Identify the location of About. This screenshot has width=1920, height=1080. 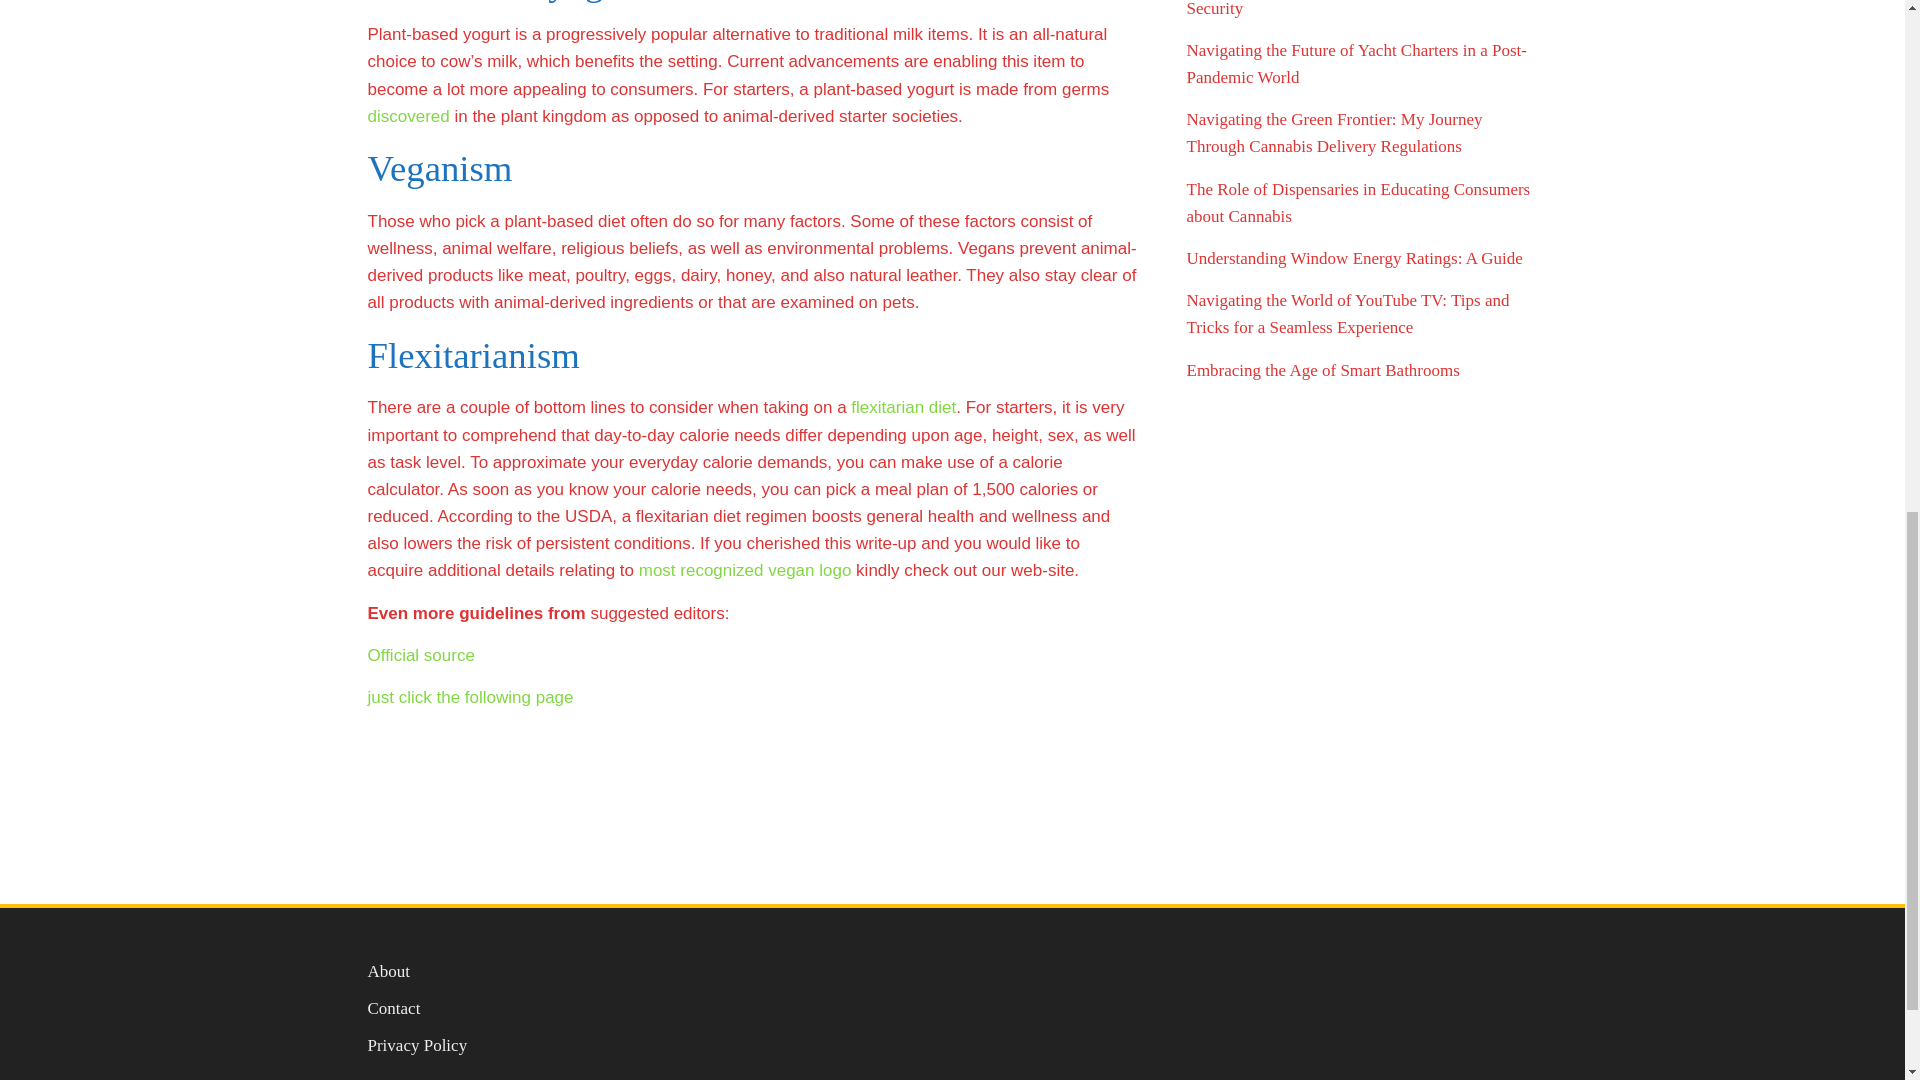
(389, 971).